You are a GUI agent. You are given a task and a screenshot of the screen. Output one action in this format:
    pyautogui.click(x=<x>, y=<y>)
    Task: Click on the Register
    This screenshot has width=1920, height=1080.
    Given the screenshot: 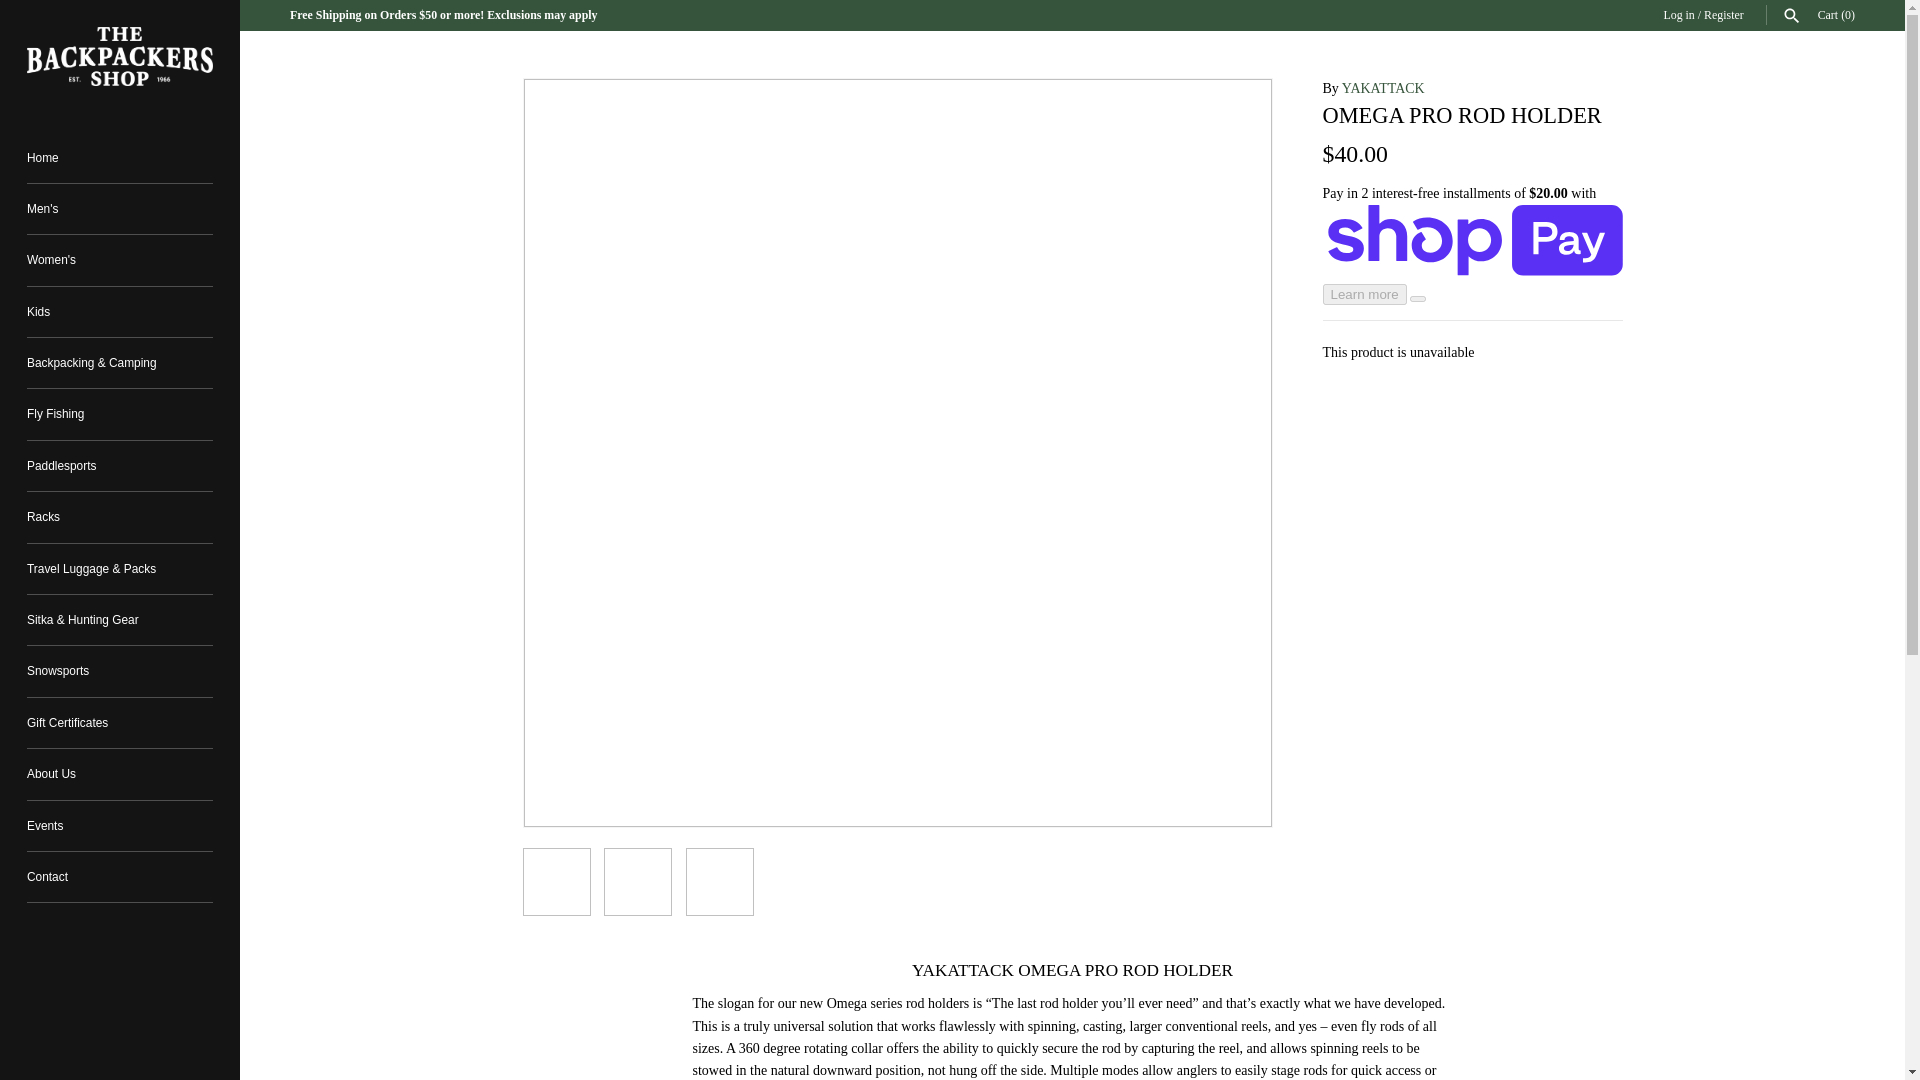 What is the action you would take?
    pyautogui.click(x=1724, y=14)
    